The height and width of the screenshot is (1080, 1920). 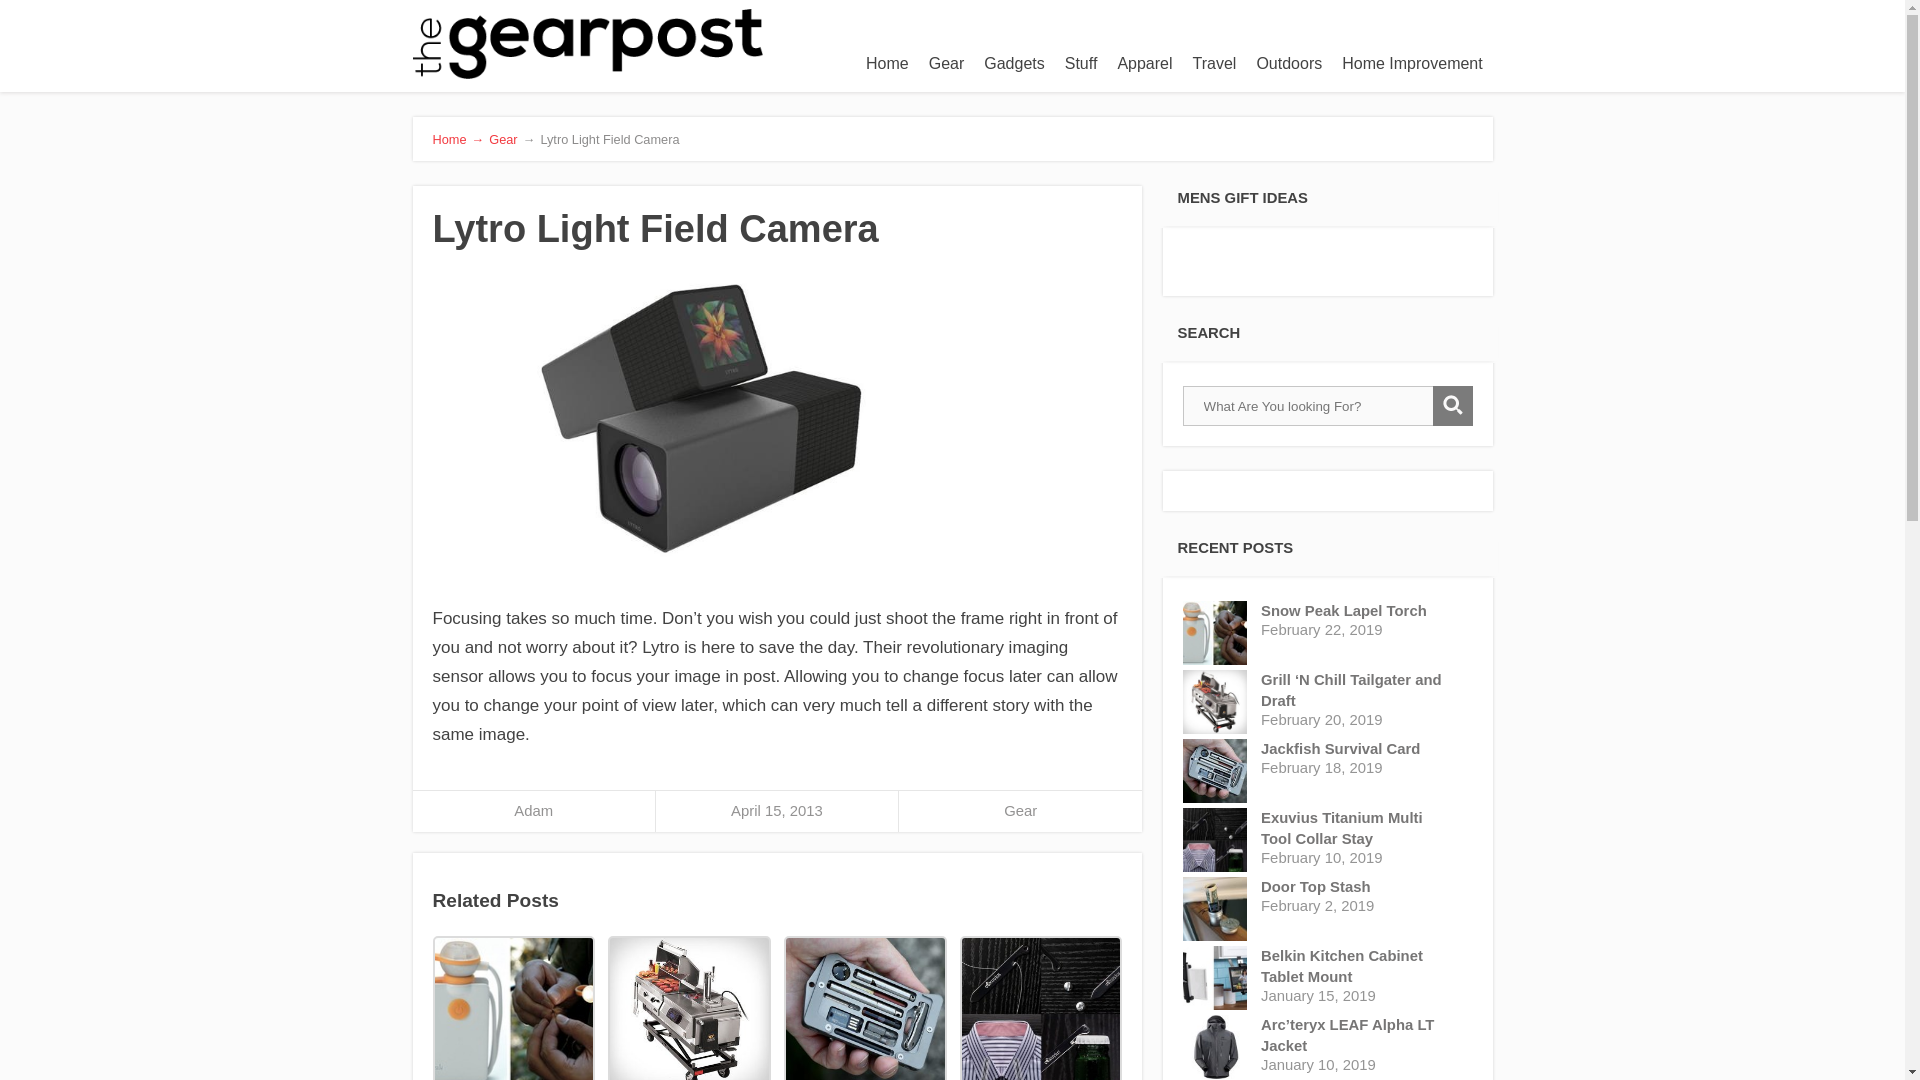 What do you see at coordinates (864, 1008) in the screenshot?
I see `Jackfish Survival Card` at bounding box center [864, 1008].